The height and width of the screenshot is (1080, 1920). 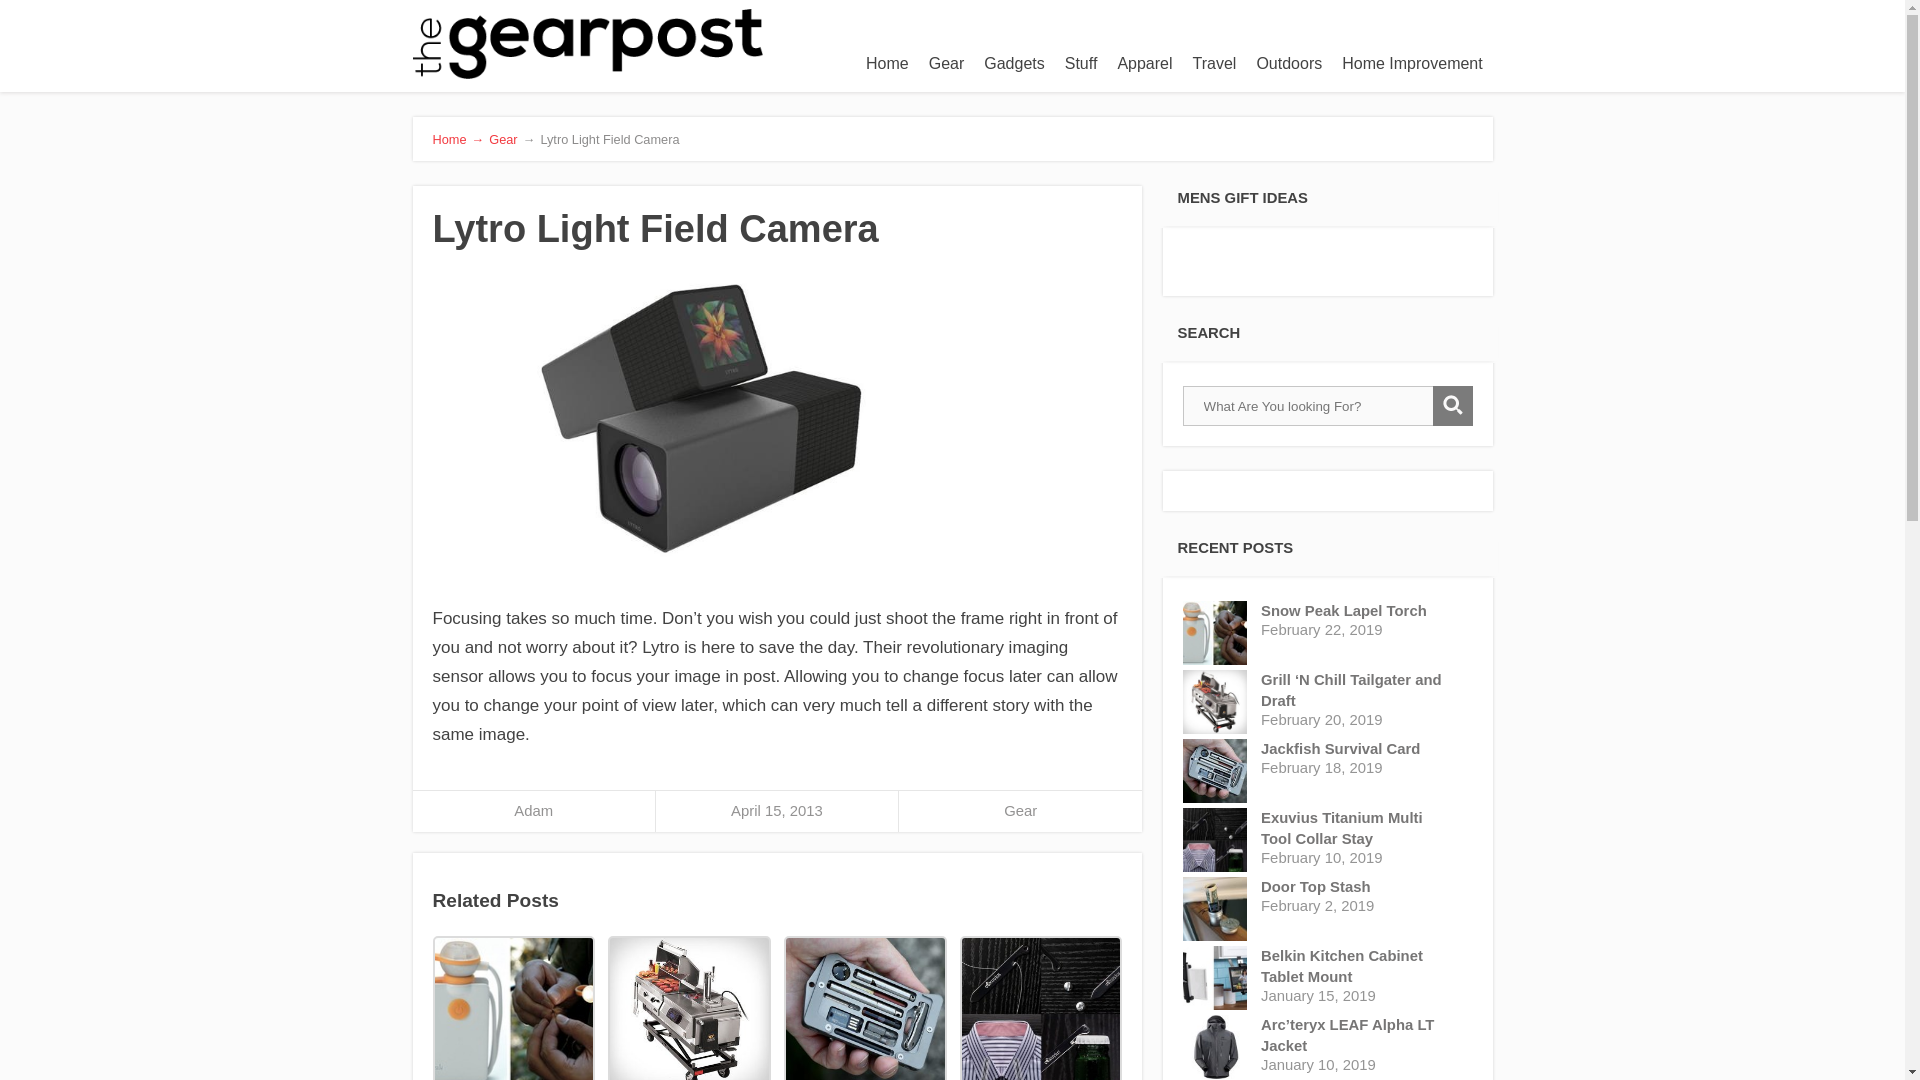 What do you see at coordinates (864, 1008) in the screenshot?
I see `Jackfish Survival Card` at bounding box center [864, 1008].